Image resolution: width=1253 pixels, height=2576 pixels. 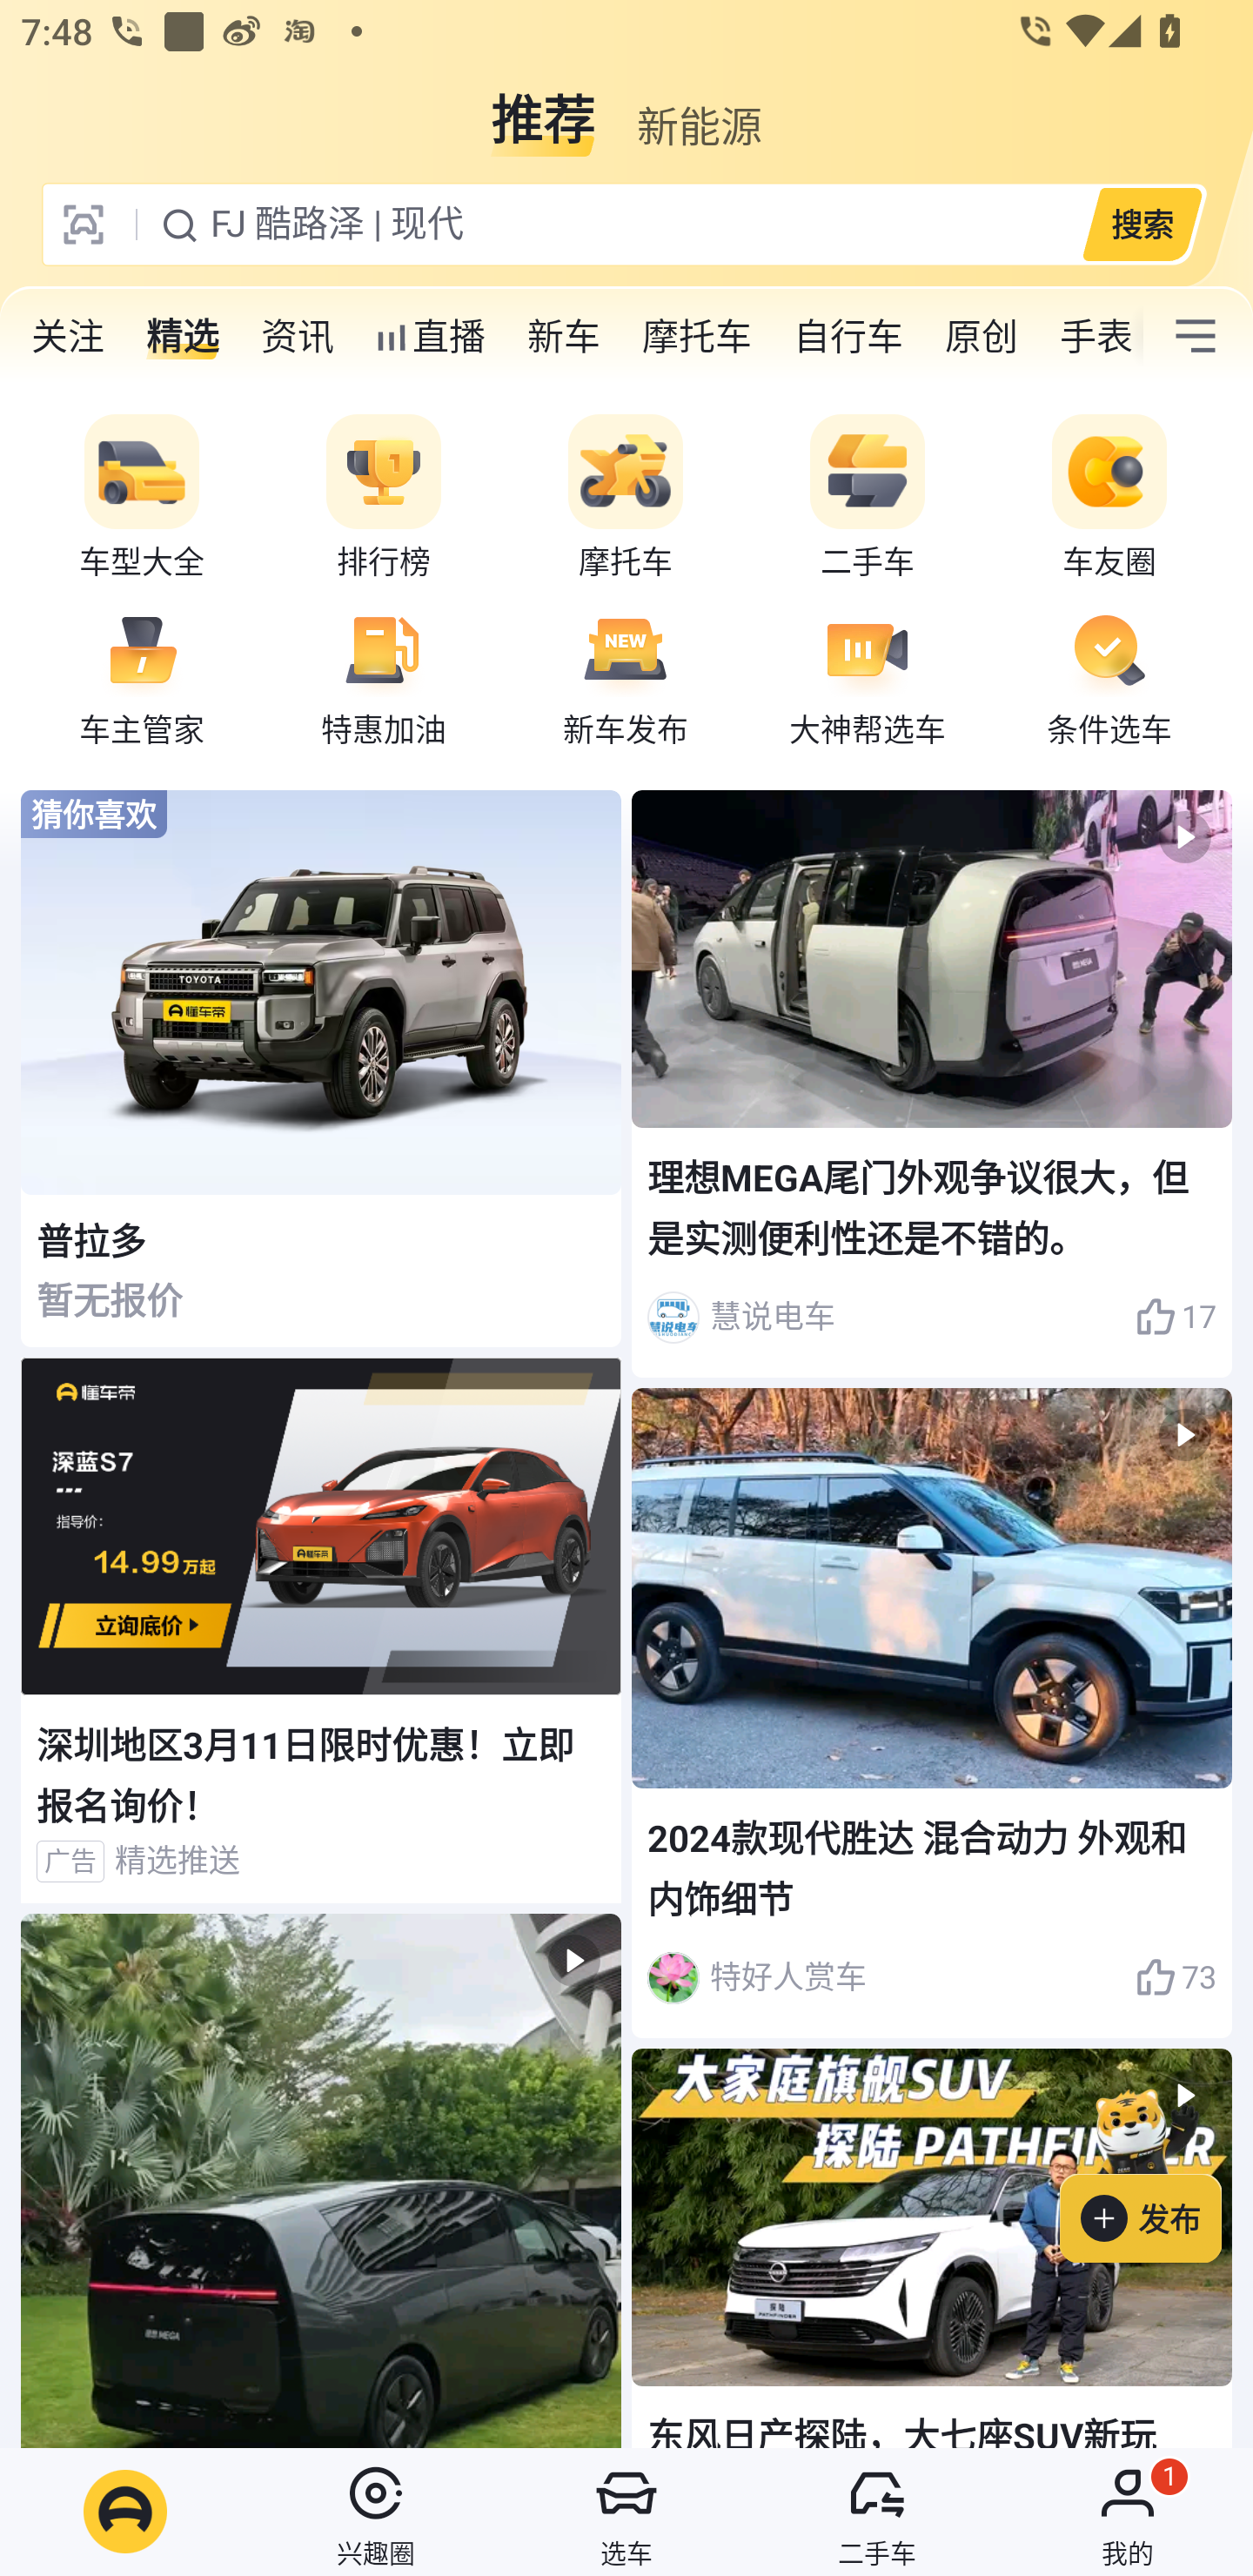 What do you see at coordinates (1109, 498) in the screenshot?
I see `车友圈` at bounding box center [1109, 498].